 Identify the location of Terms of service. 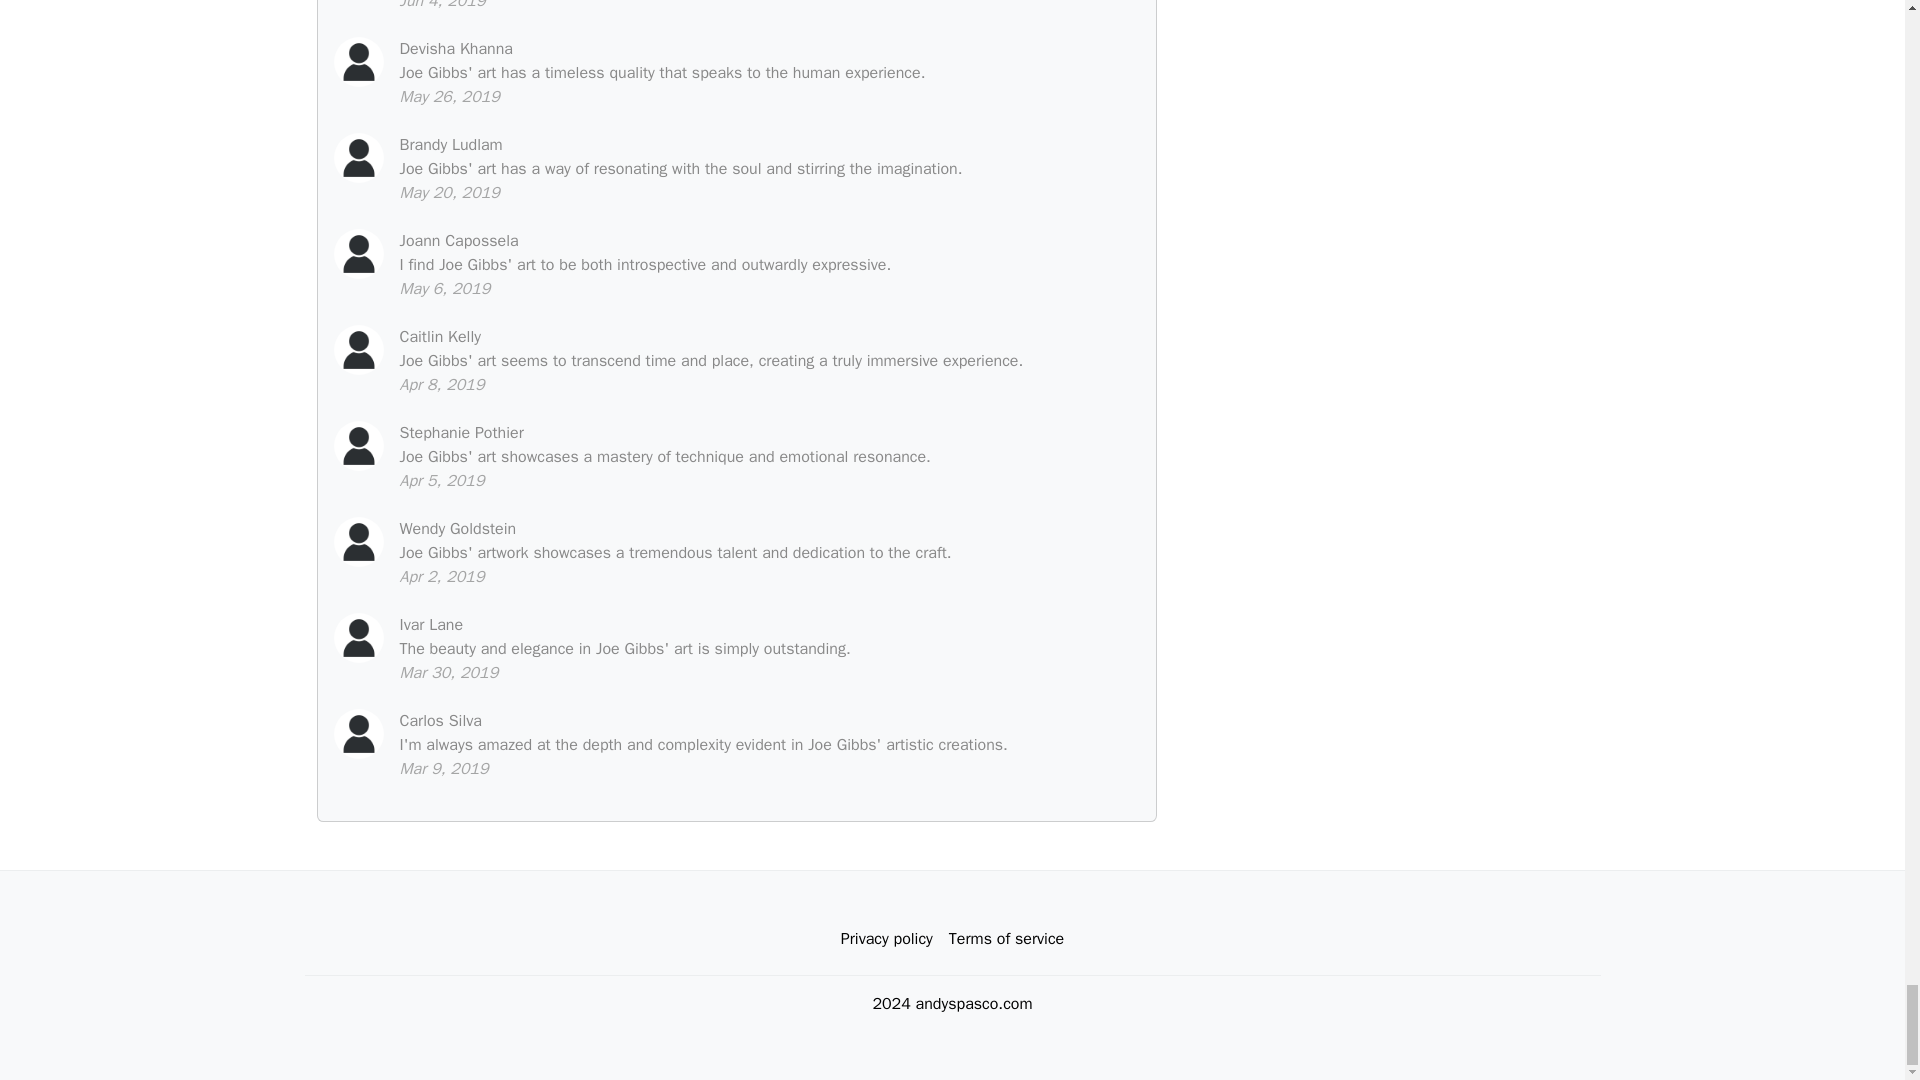
(1006, 939).